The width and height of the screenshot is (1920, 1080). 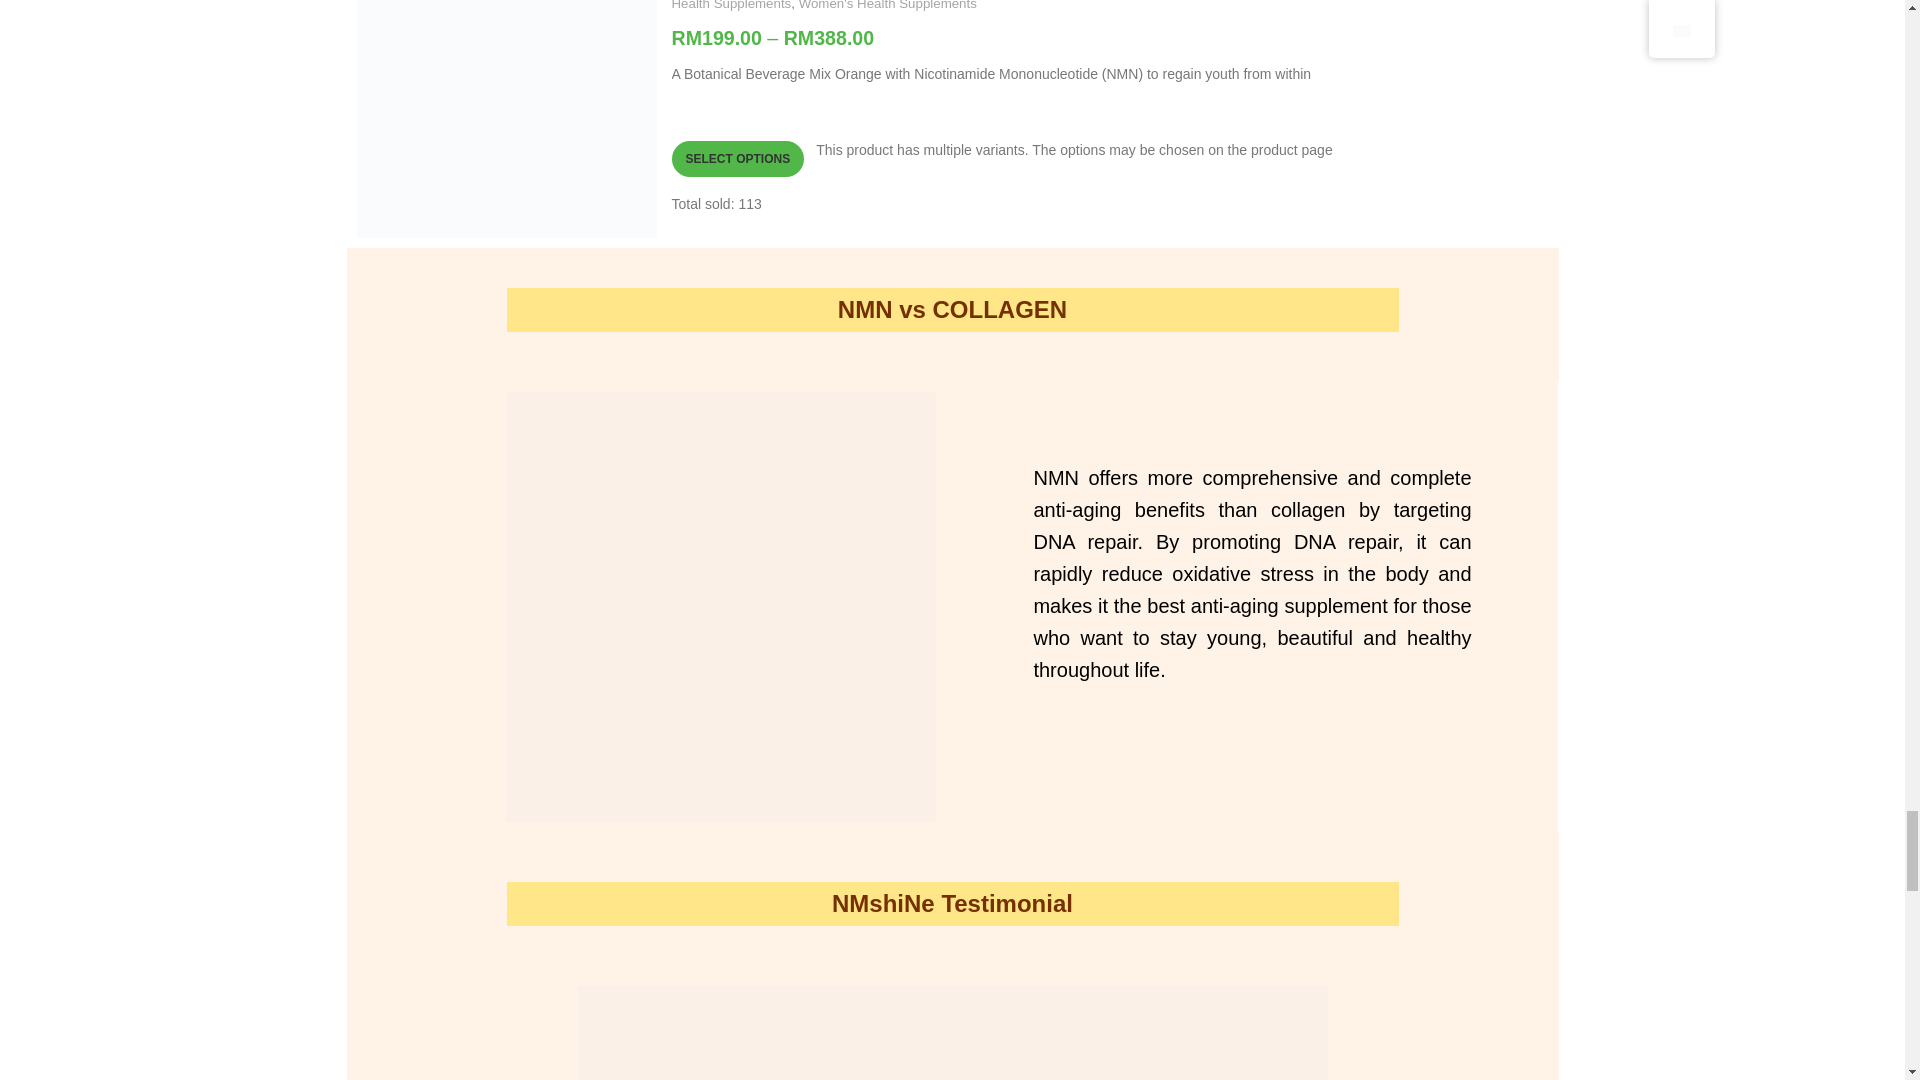 What do you see at coordinates (952, 1033) in the screenshot?
I see `nmshine testimonial website 2` at bounding box center [952, 1033].